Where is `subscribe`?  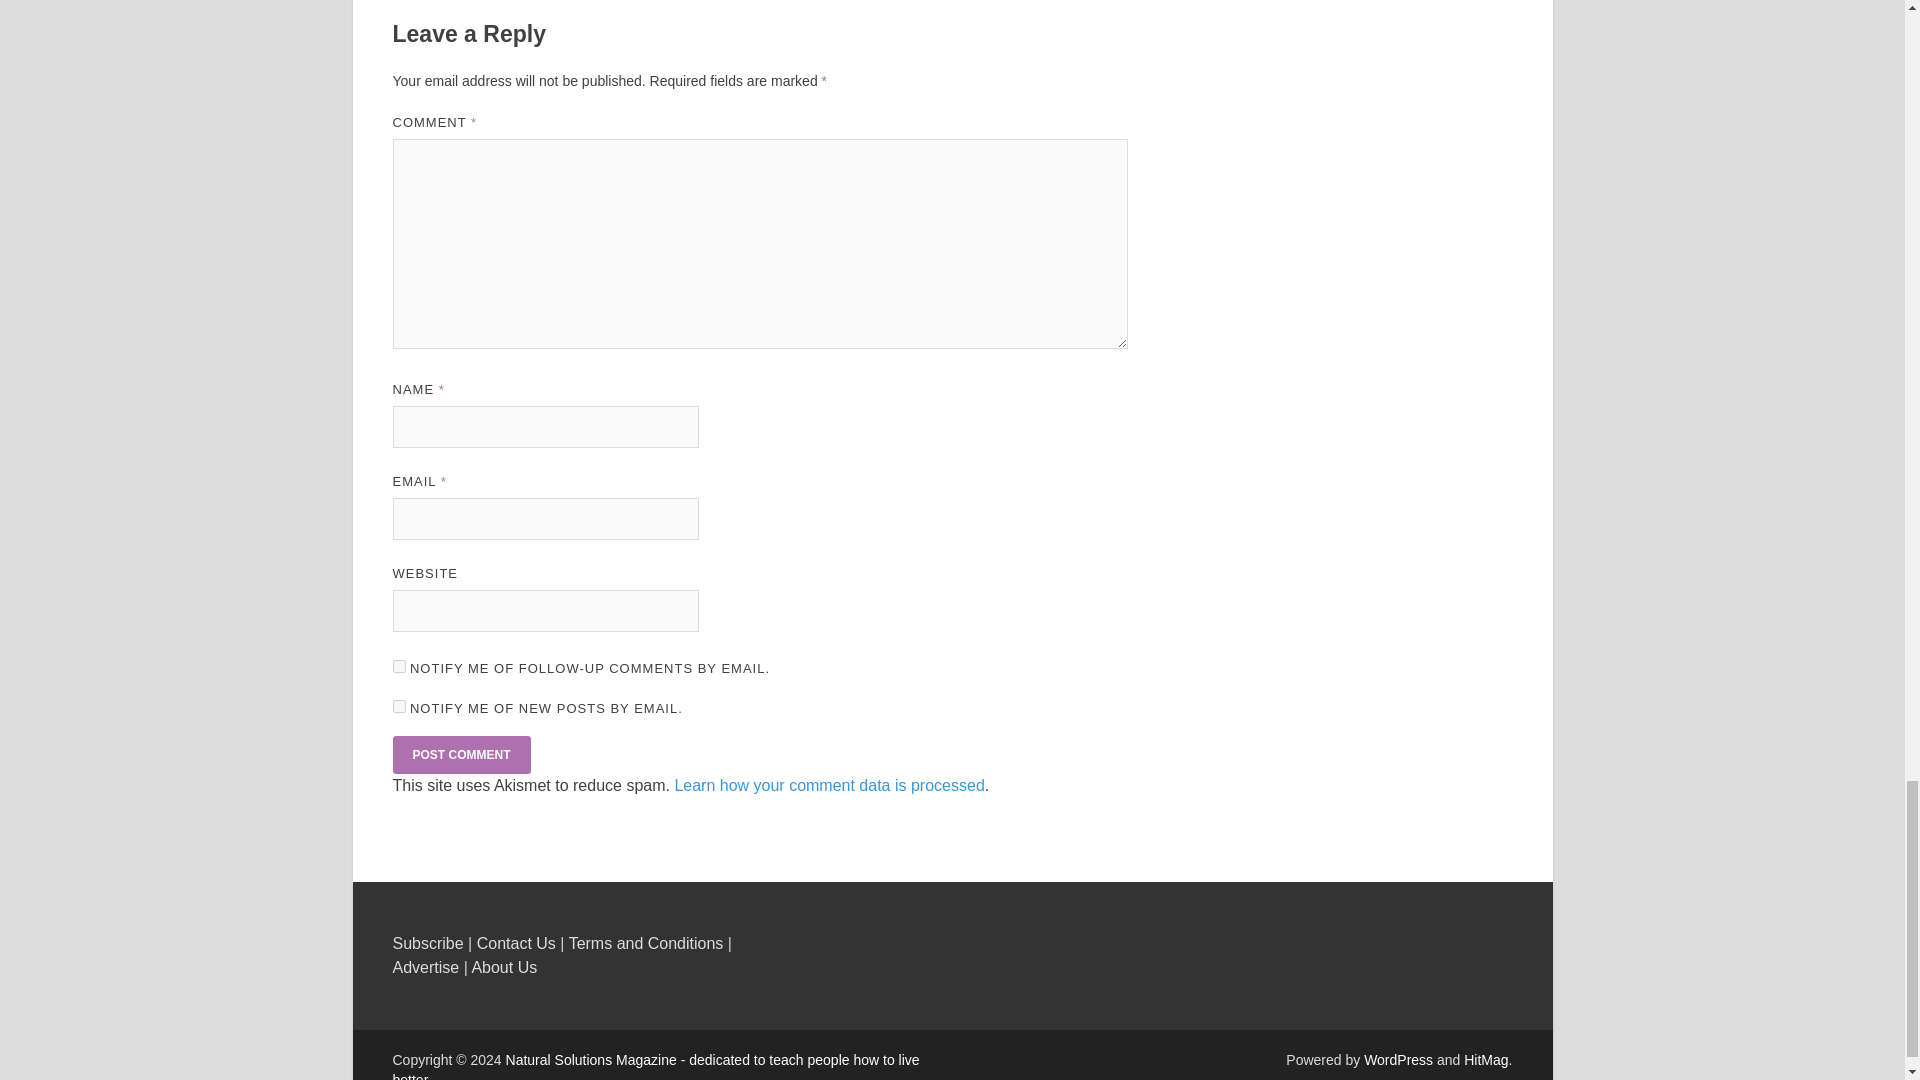 subscribe is located at coordinates (398, 706).